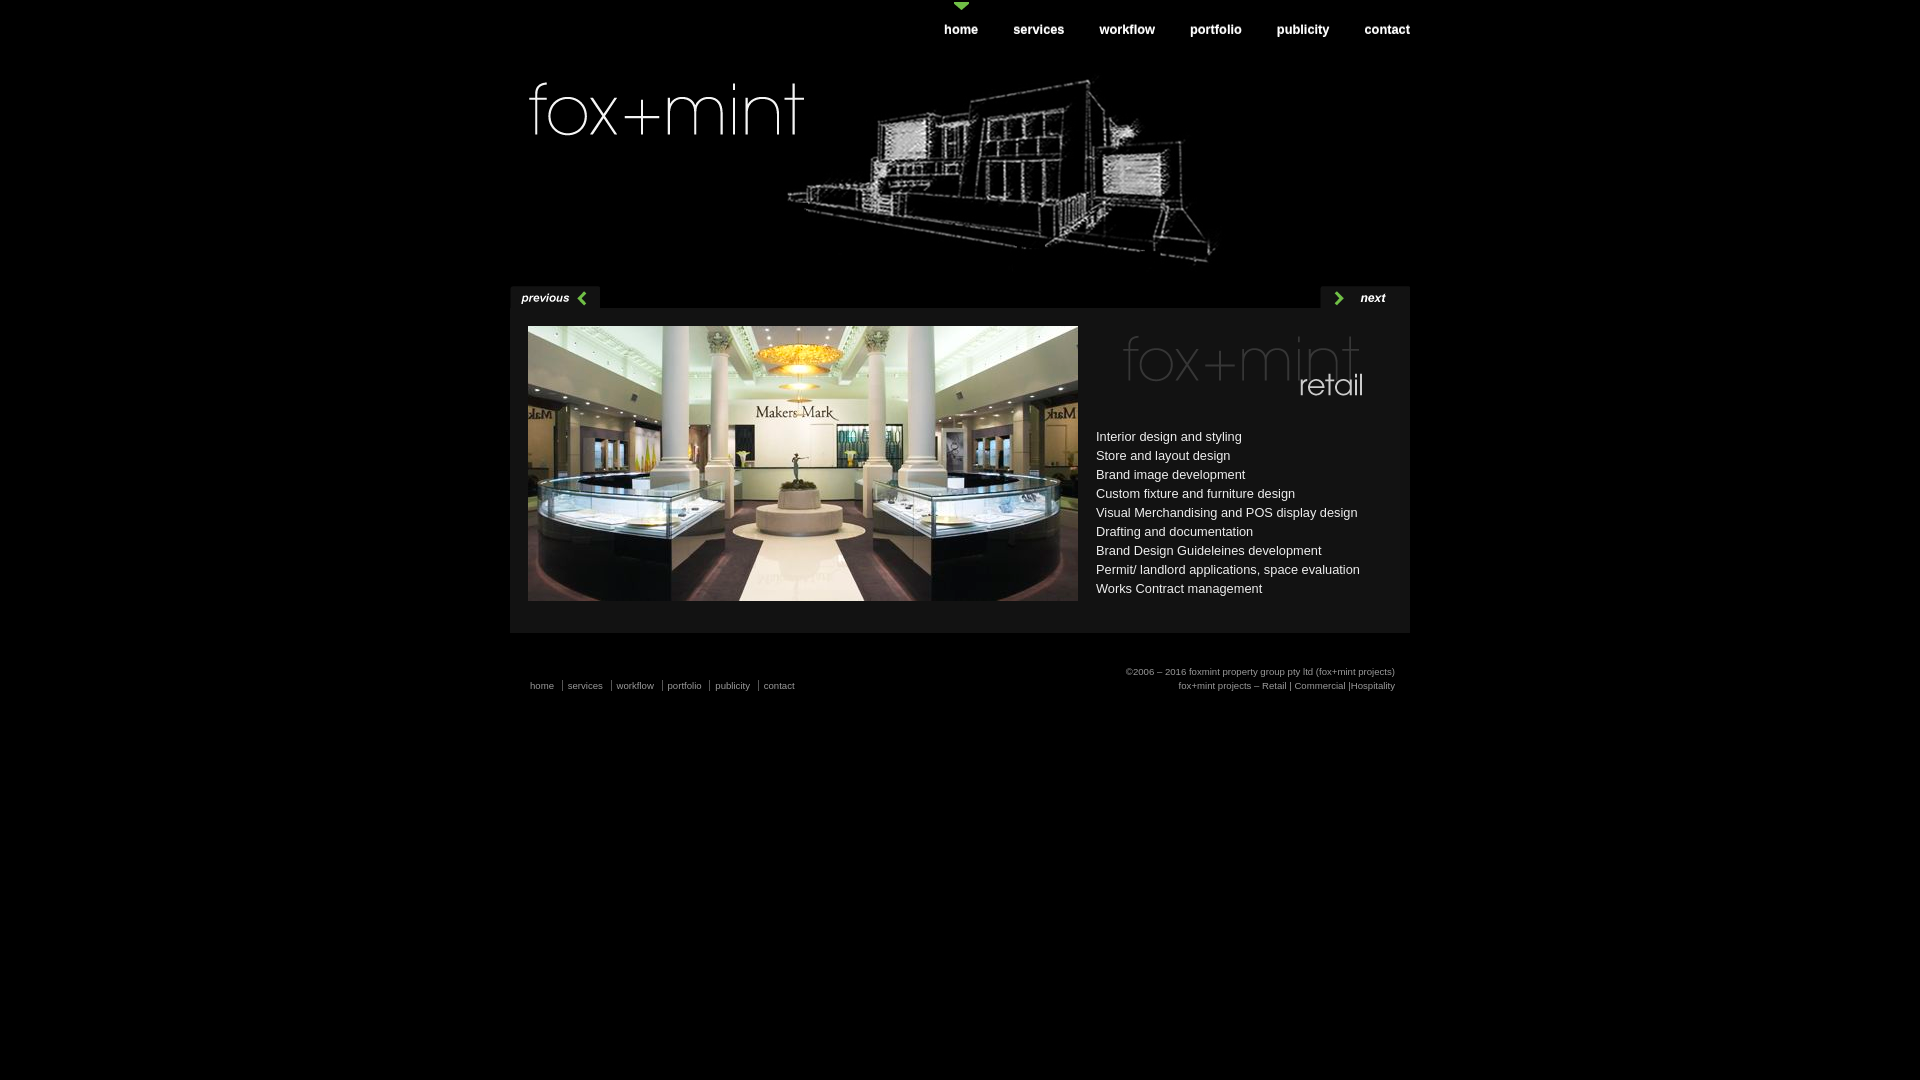 This screenshot has width=1920, height=1080. What do you see at coordinates (586, 686) in the screenshot?
I see `services` at bounding box center [586, 686].